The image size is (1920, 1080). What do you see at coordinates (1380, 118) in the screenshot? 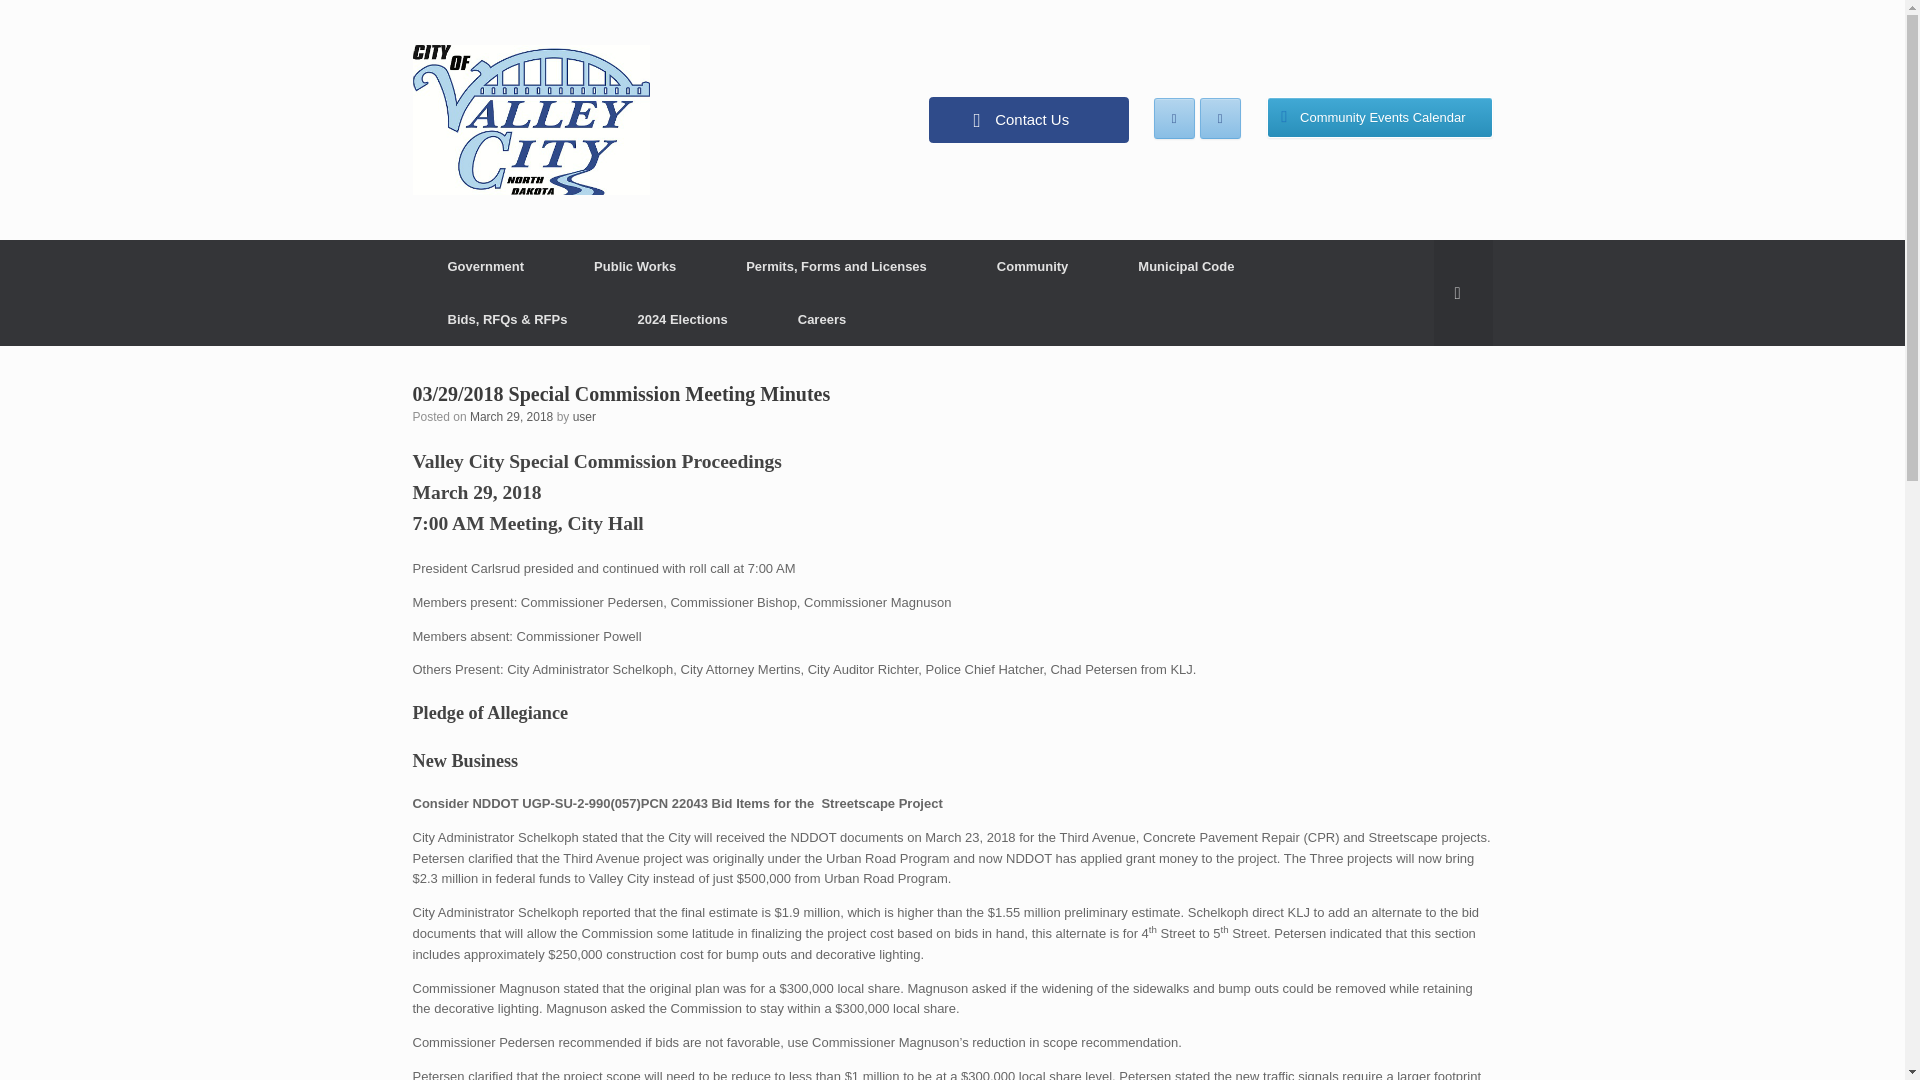
I see `Community Events Calendar` at bounding box center [1380, 118].